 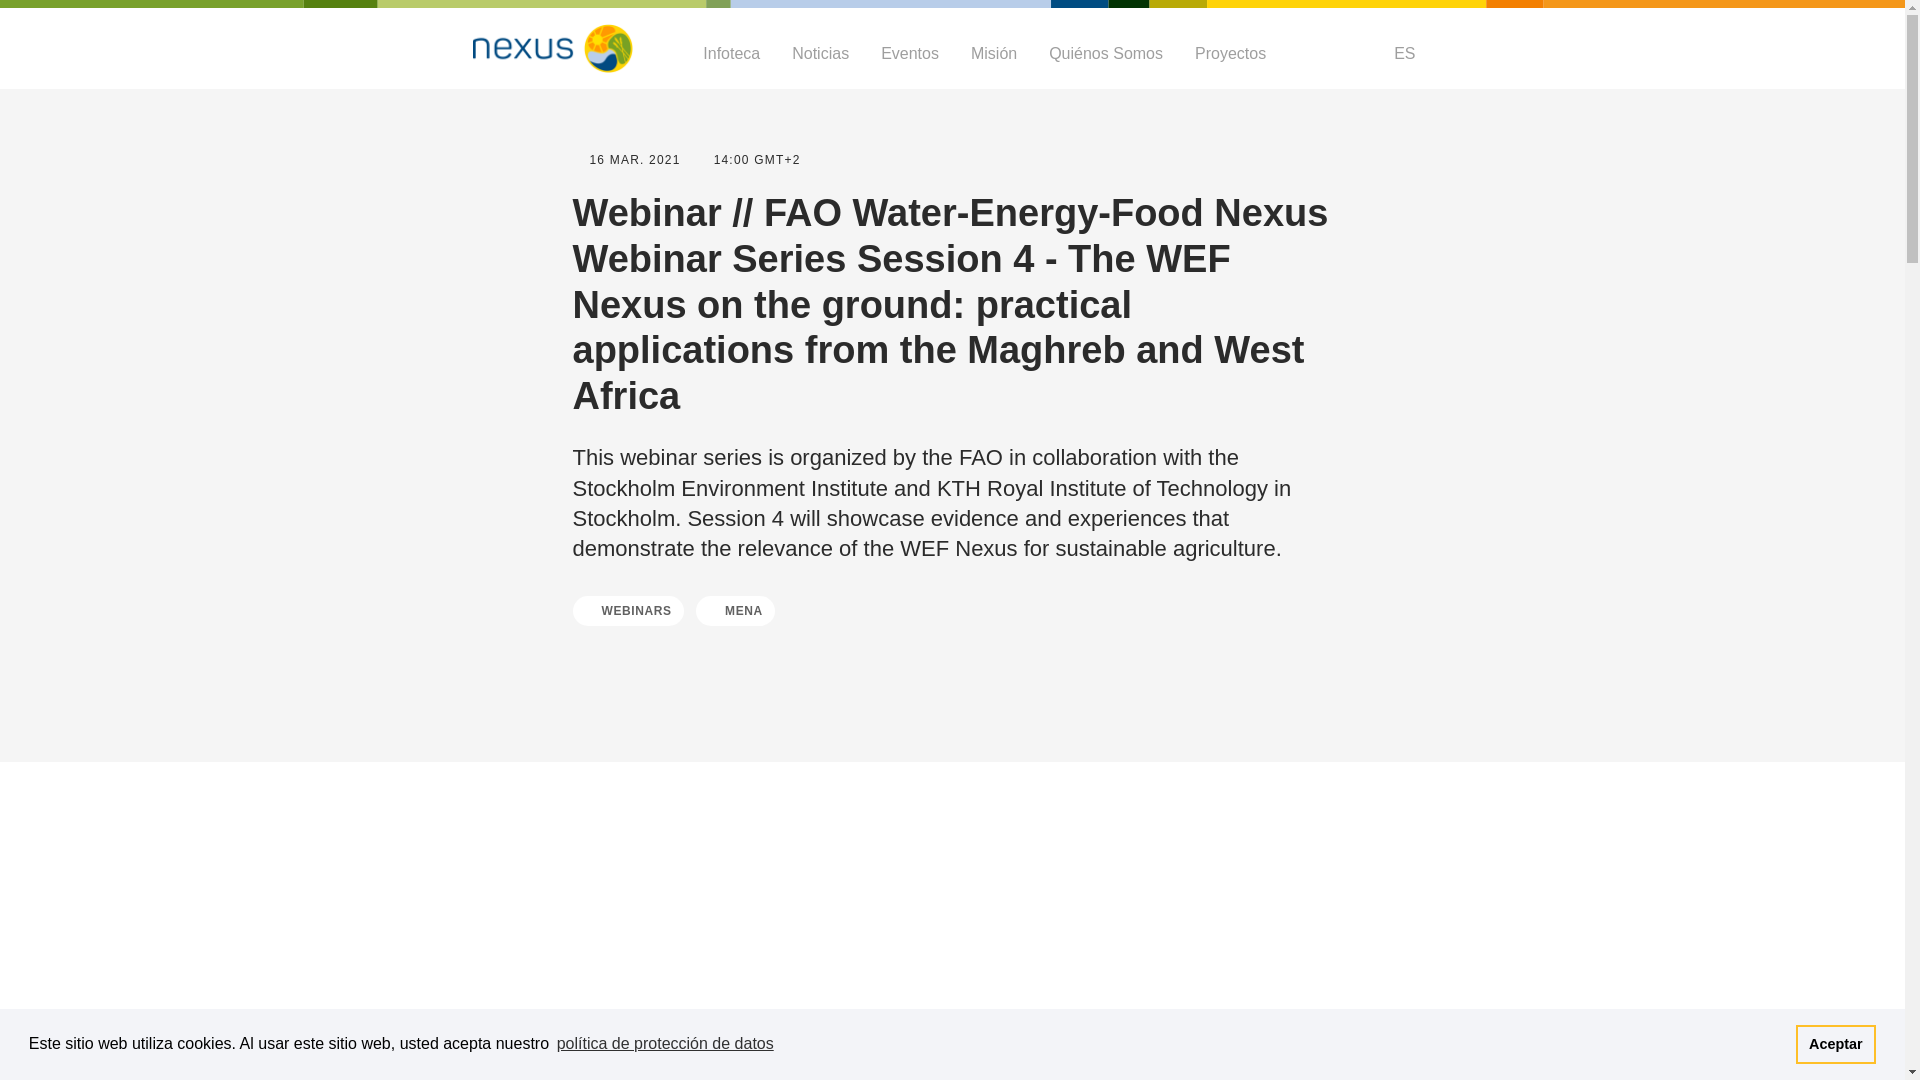 I want to click on ES, so click(x=1401, y=53).